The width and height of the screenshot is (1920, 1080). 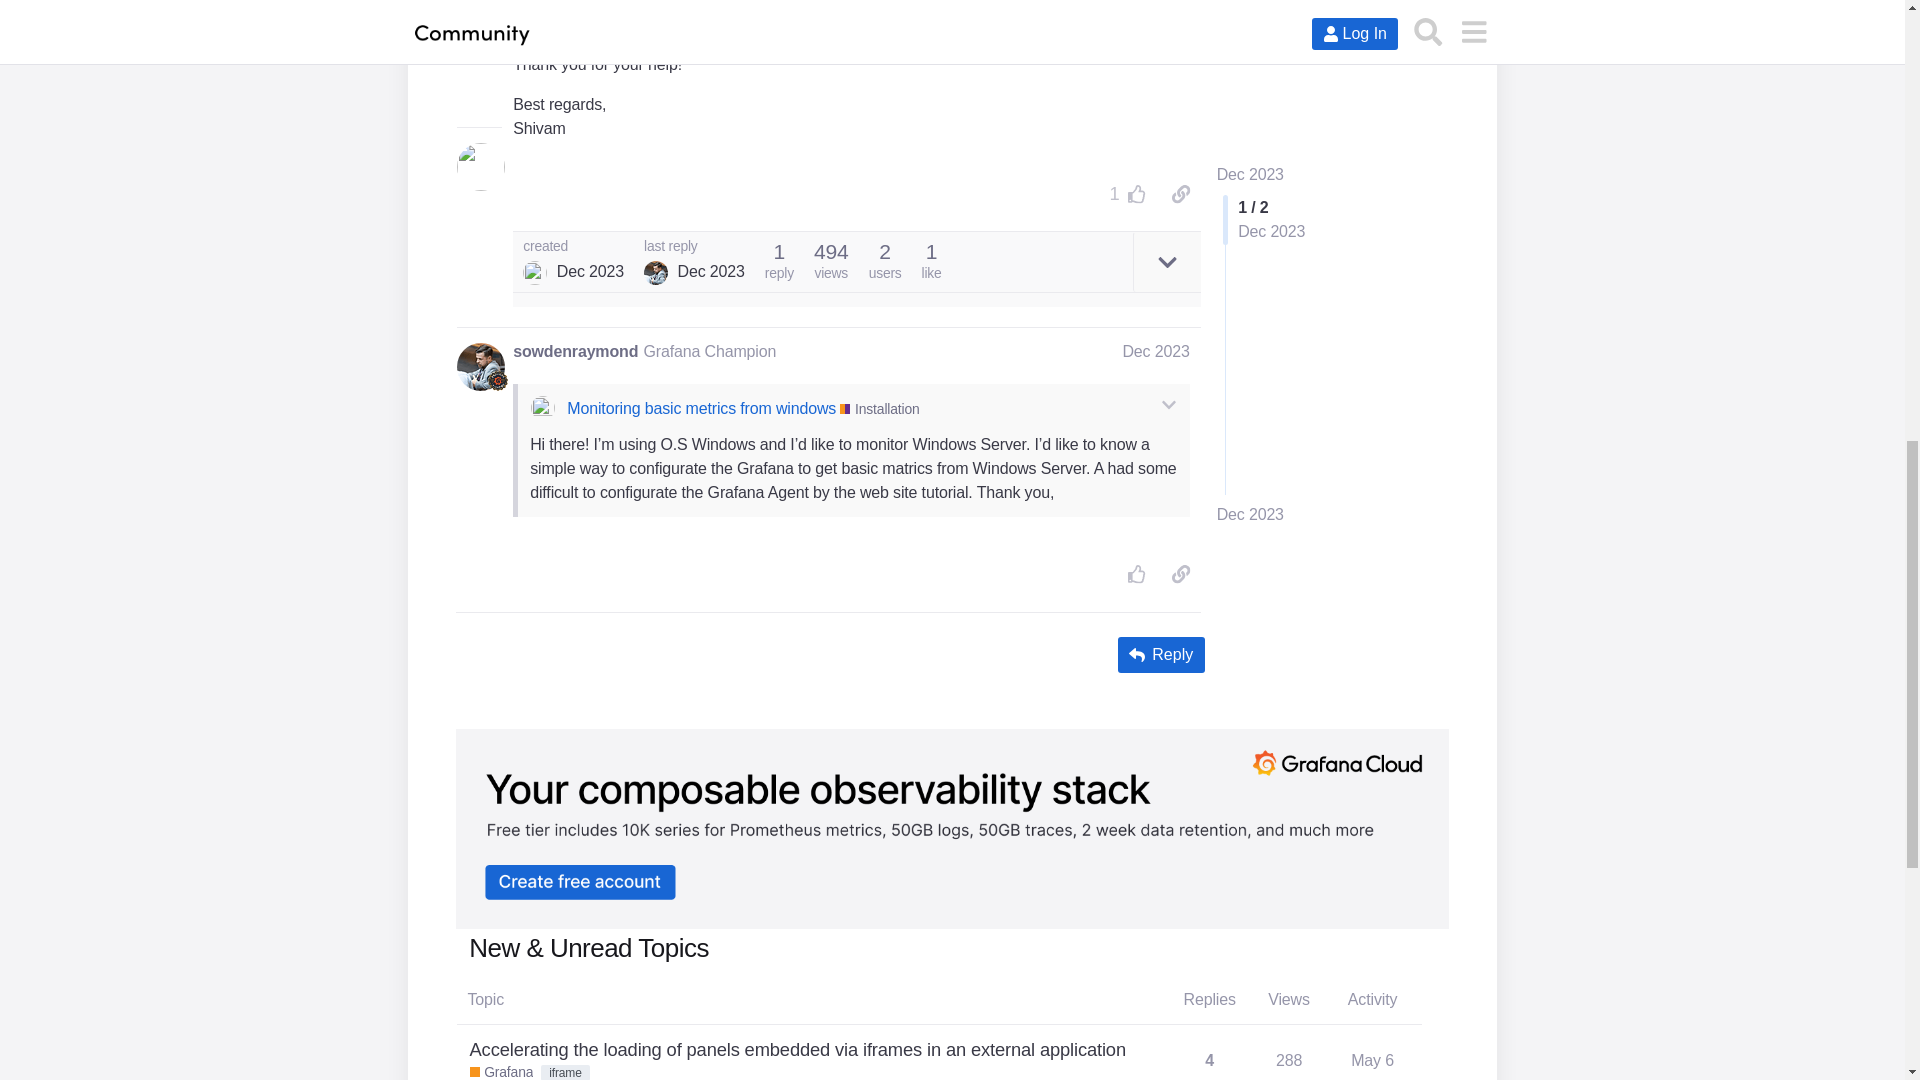 I want to click on sowdenraymond, so click(x=574, y=352).